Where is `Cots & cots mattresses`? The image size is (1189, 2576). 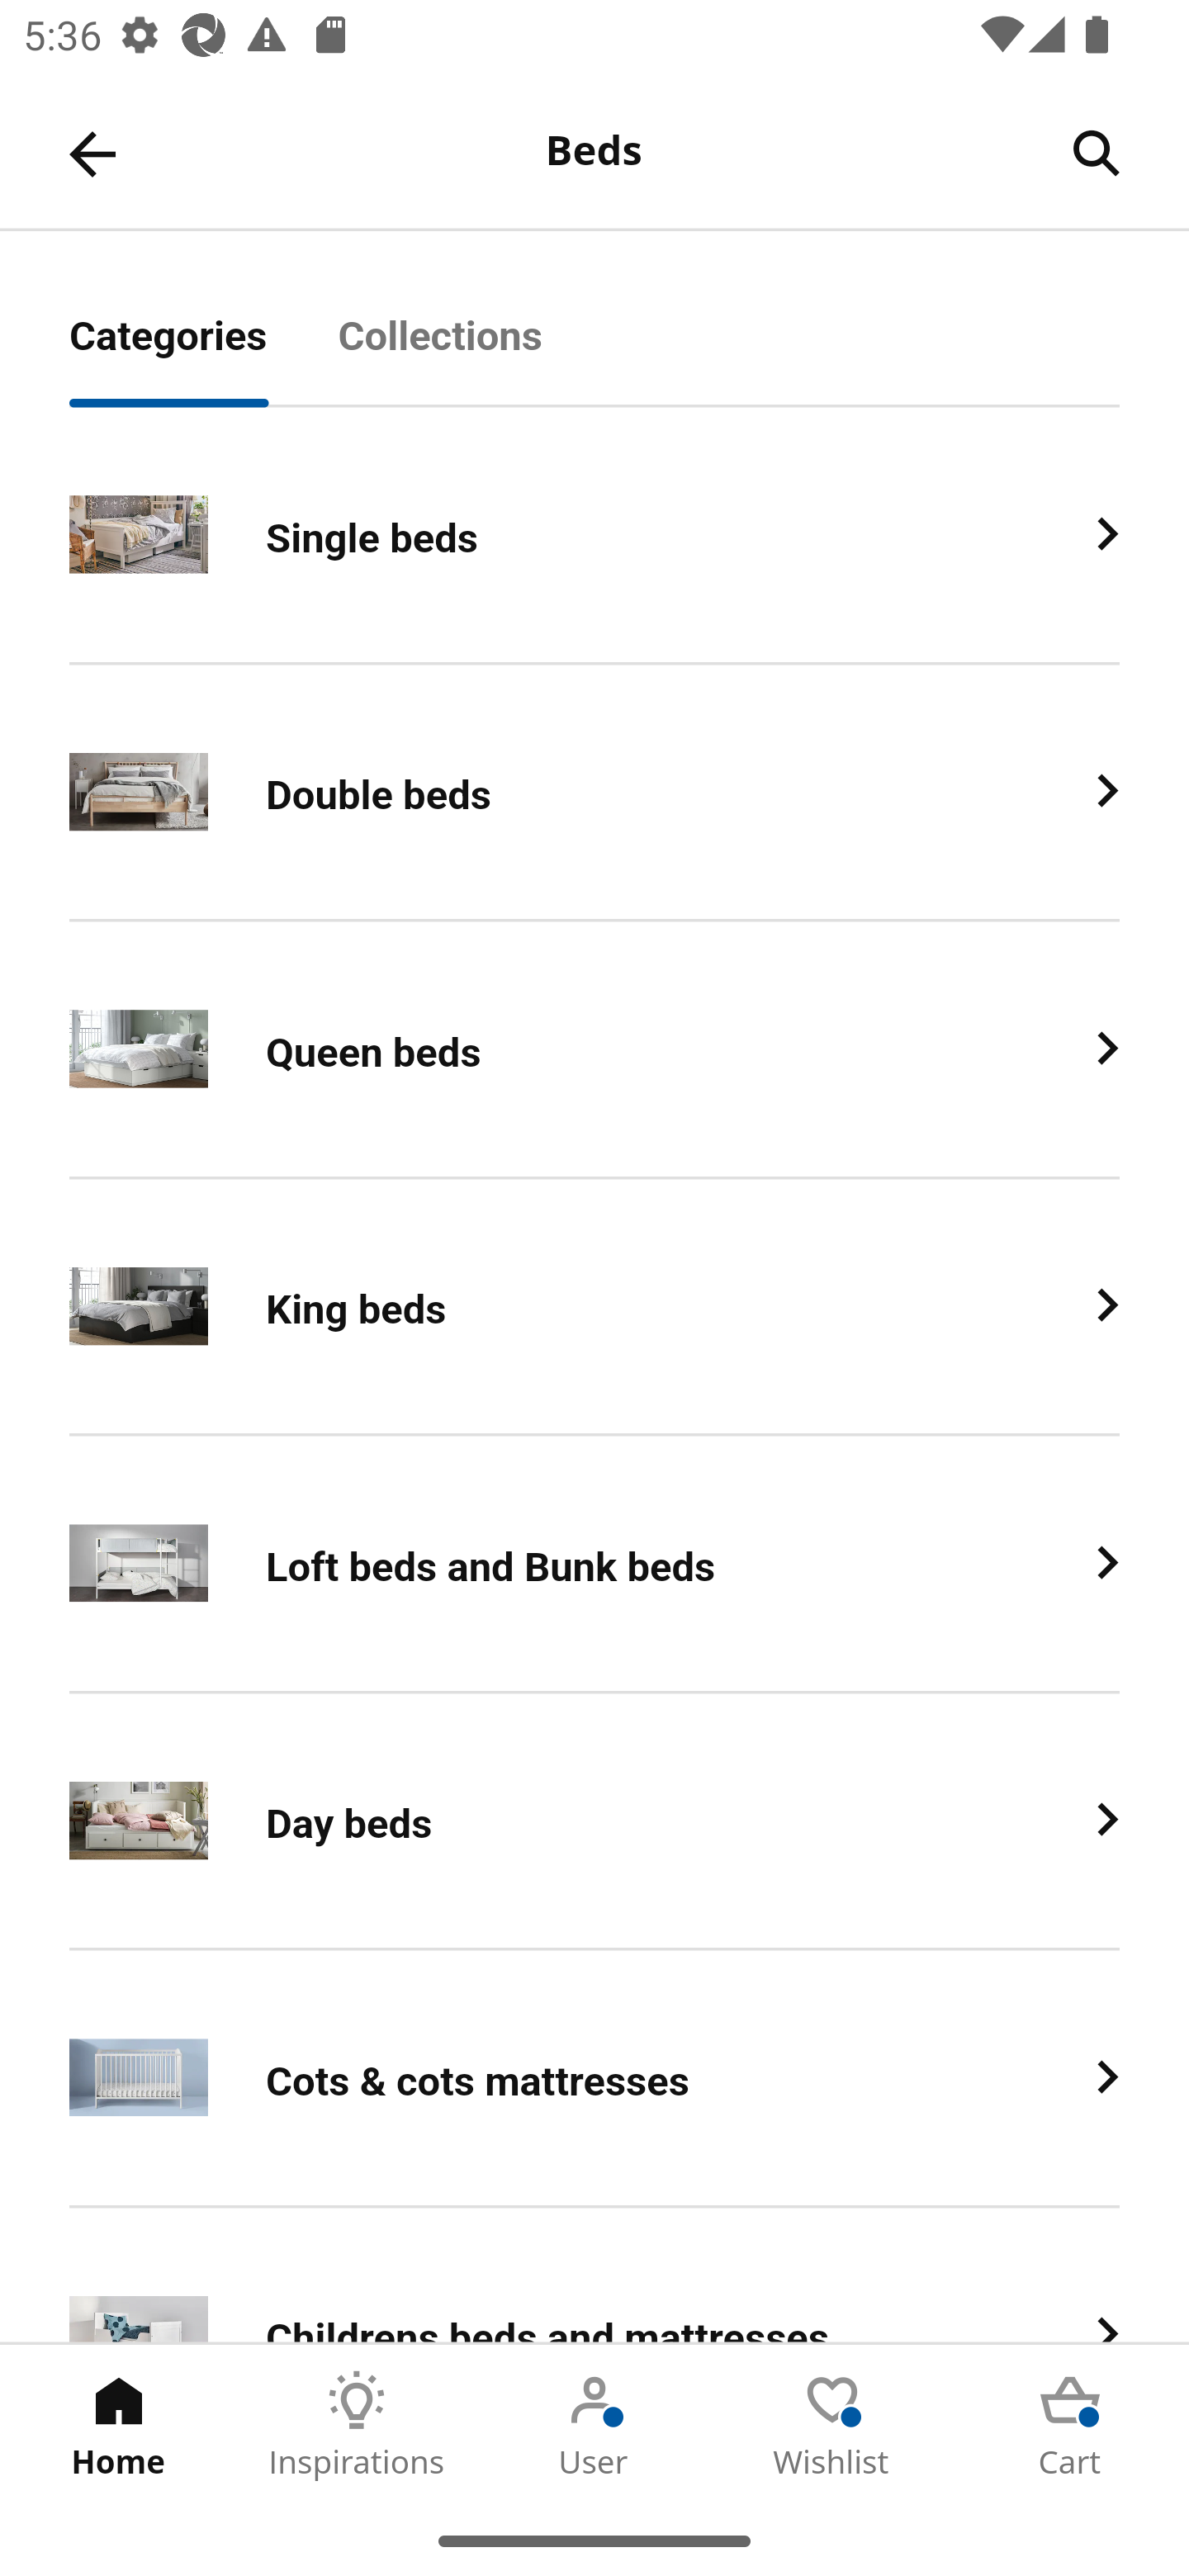
Cots & cots mattresses is located at coordinates (594, 2078).